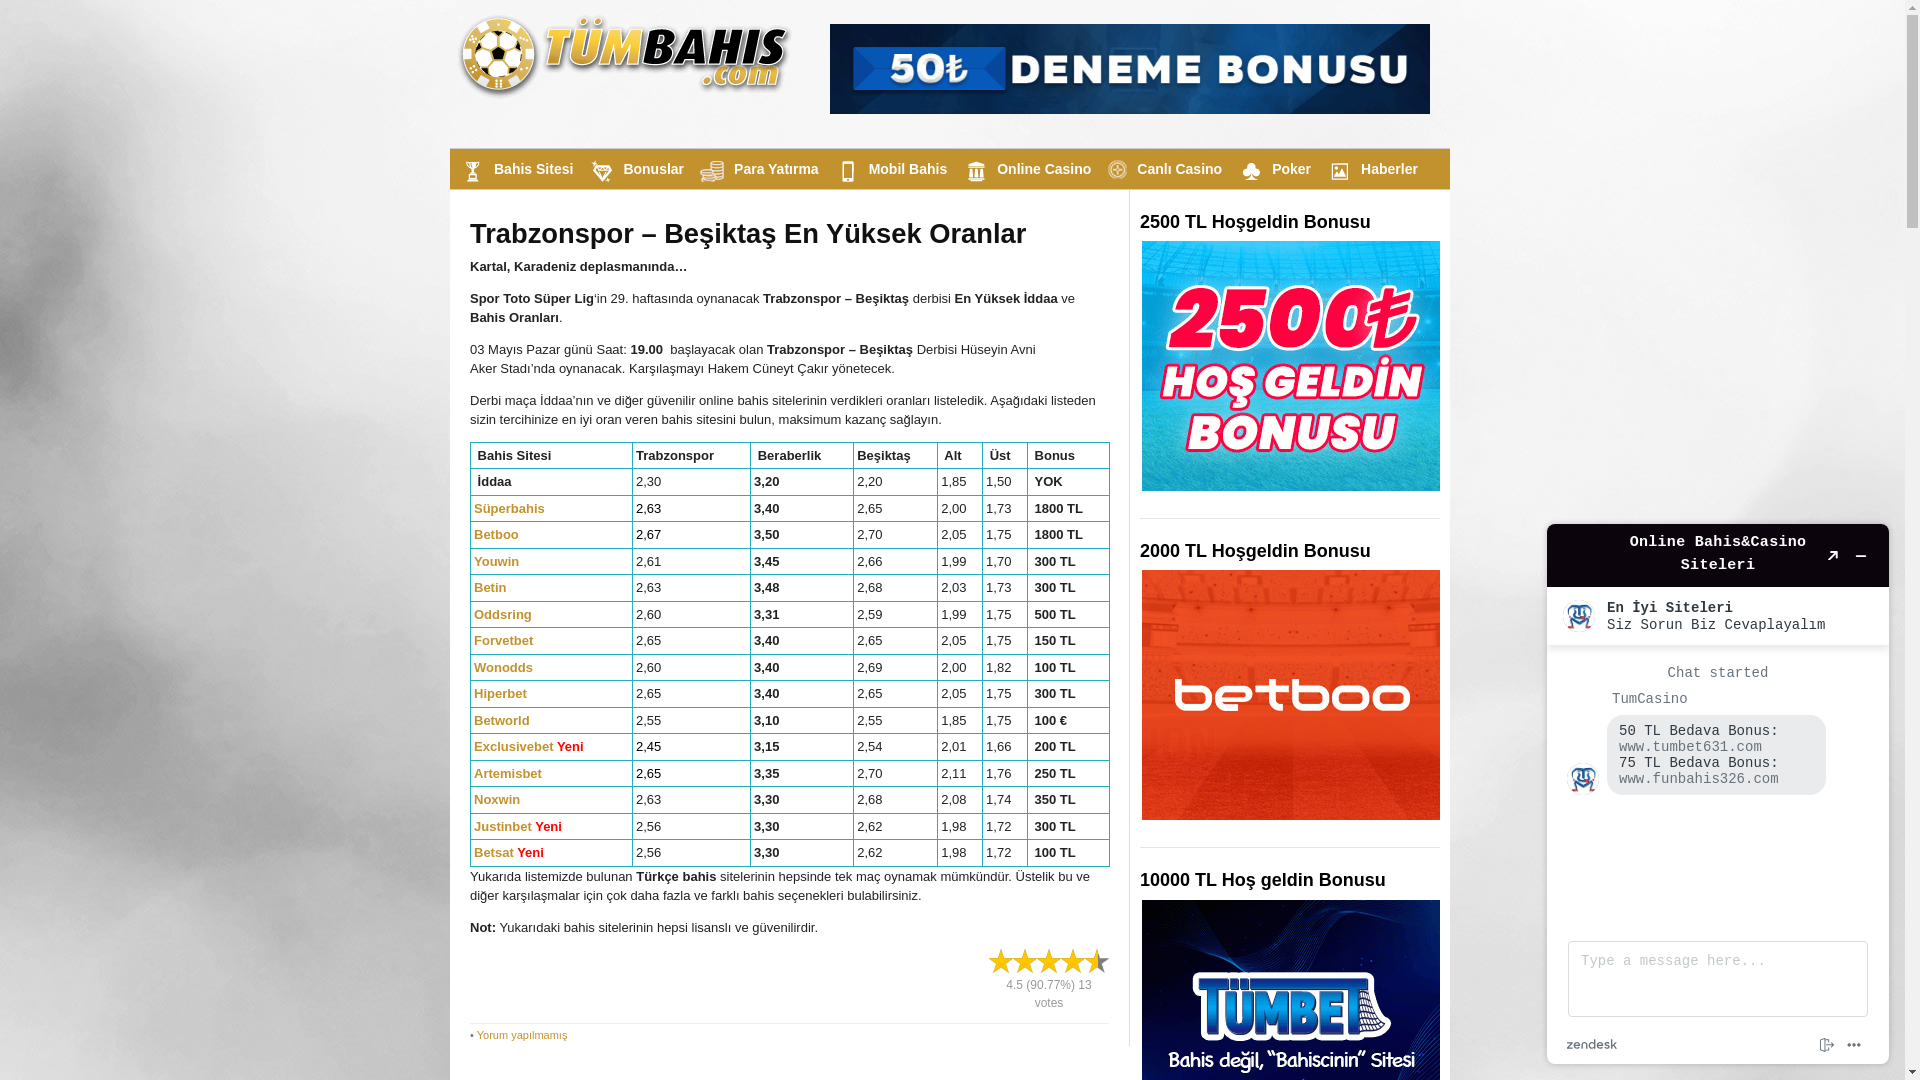  What do you see at coordinates (500, 694) in the screenshot?
I see `Hiperbet` at bounding box center [500, 694].